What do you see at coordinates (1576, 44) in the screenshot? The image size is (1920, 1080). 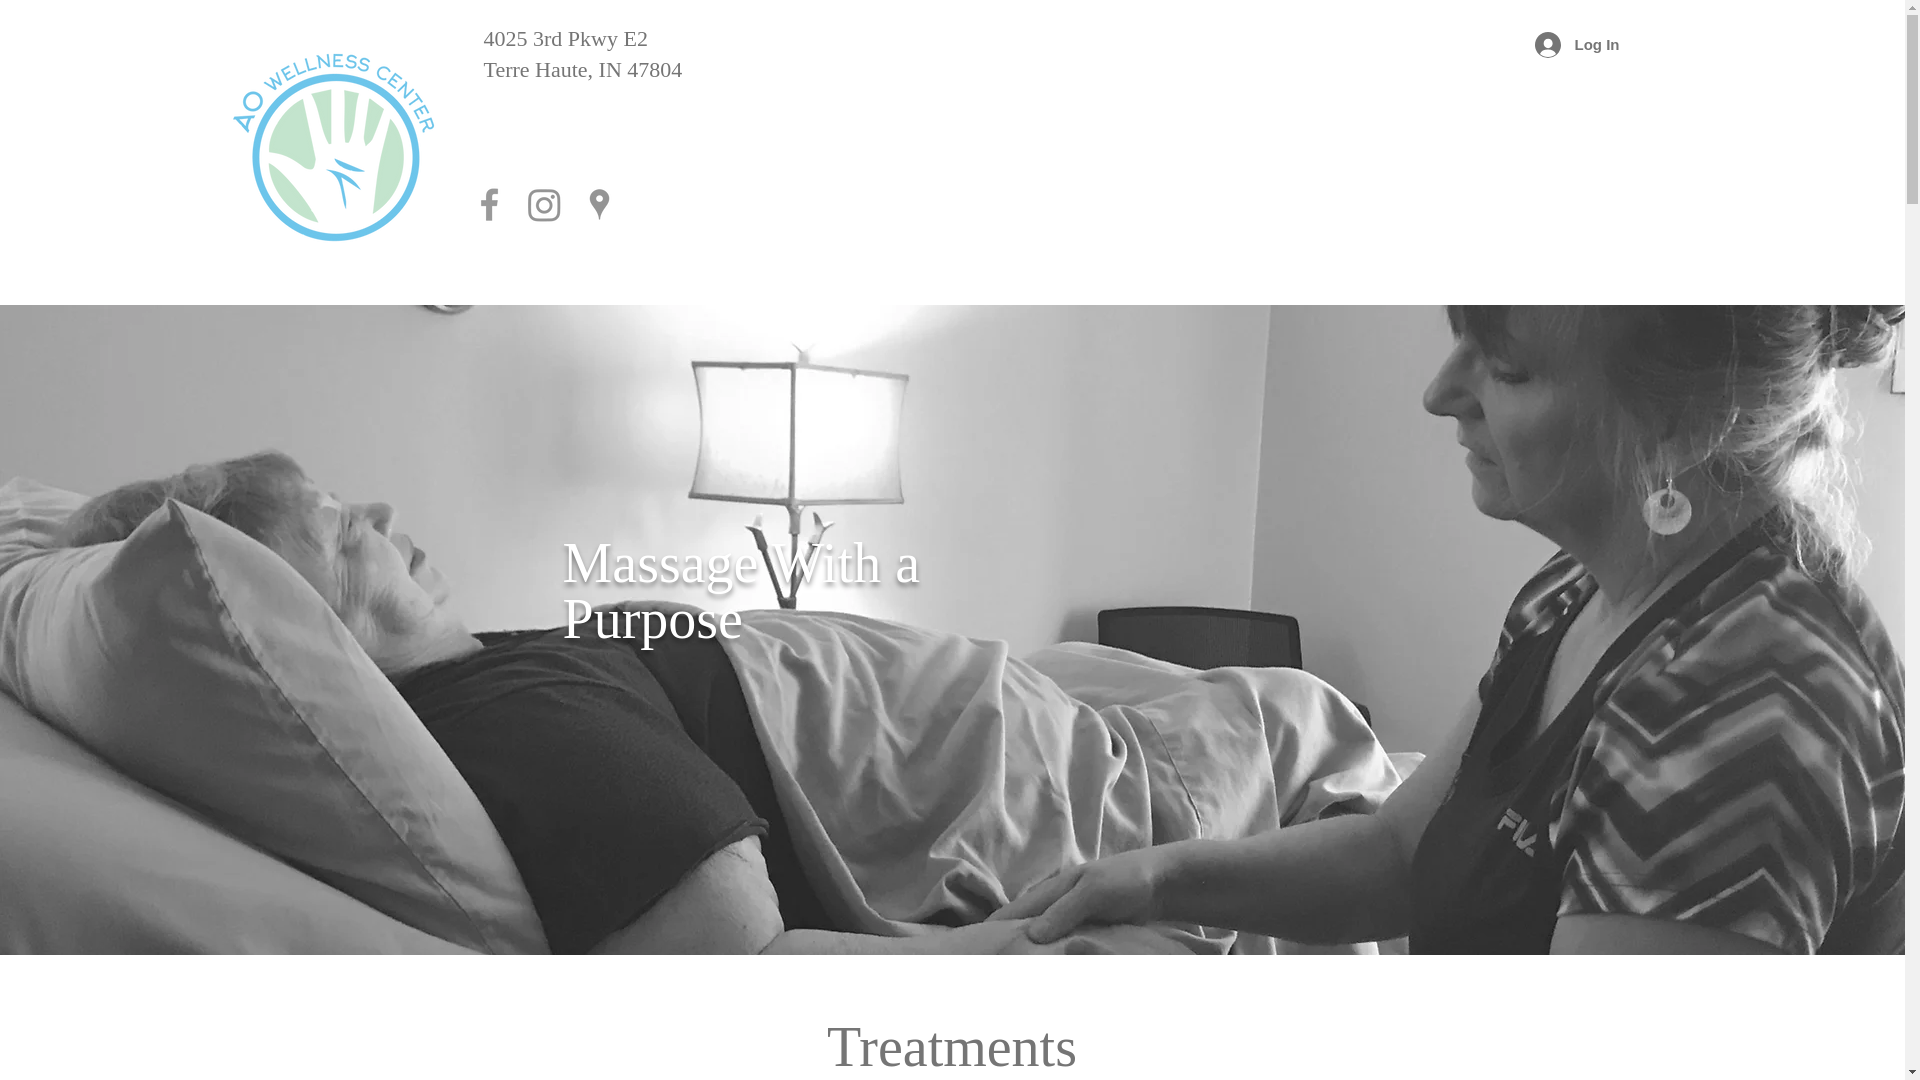 I see `Log In` at bounding box center [1576, 44].